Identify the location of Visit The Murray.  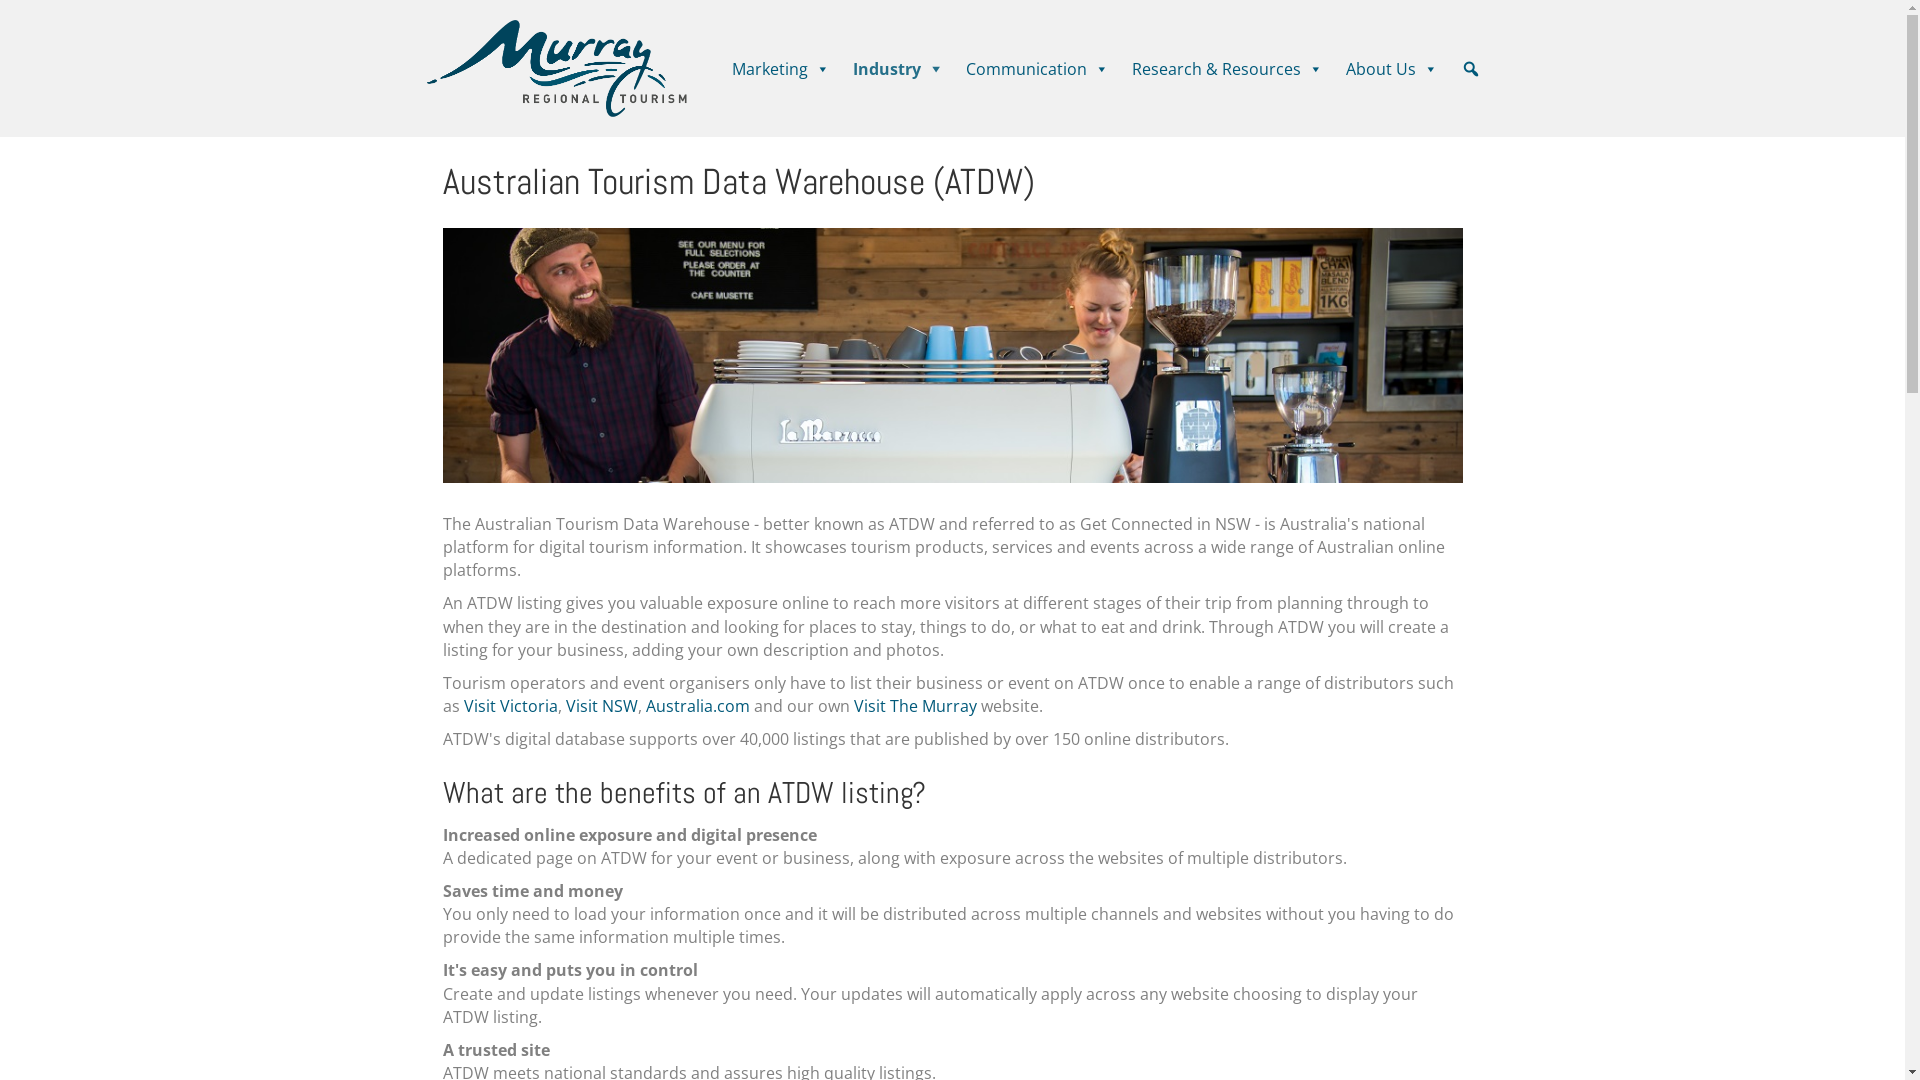
(916, 706).